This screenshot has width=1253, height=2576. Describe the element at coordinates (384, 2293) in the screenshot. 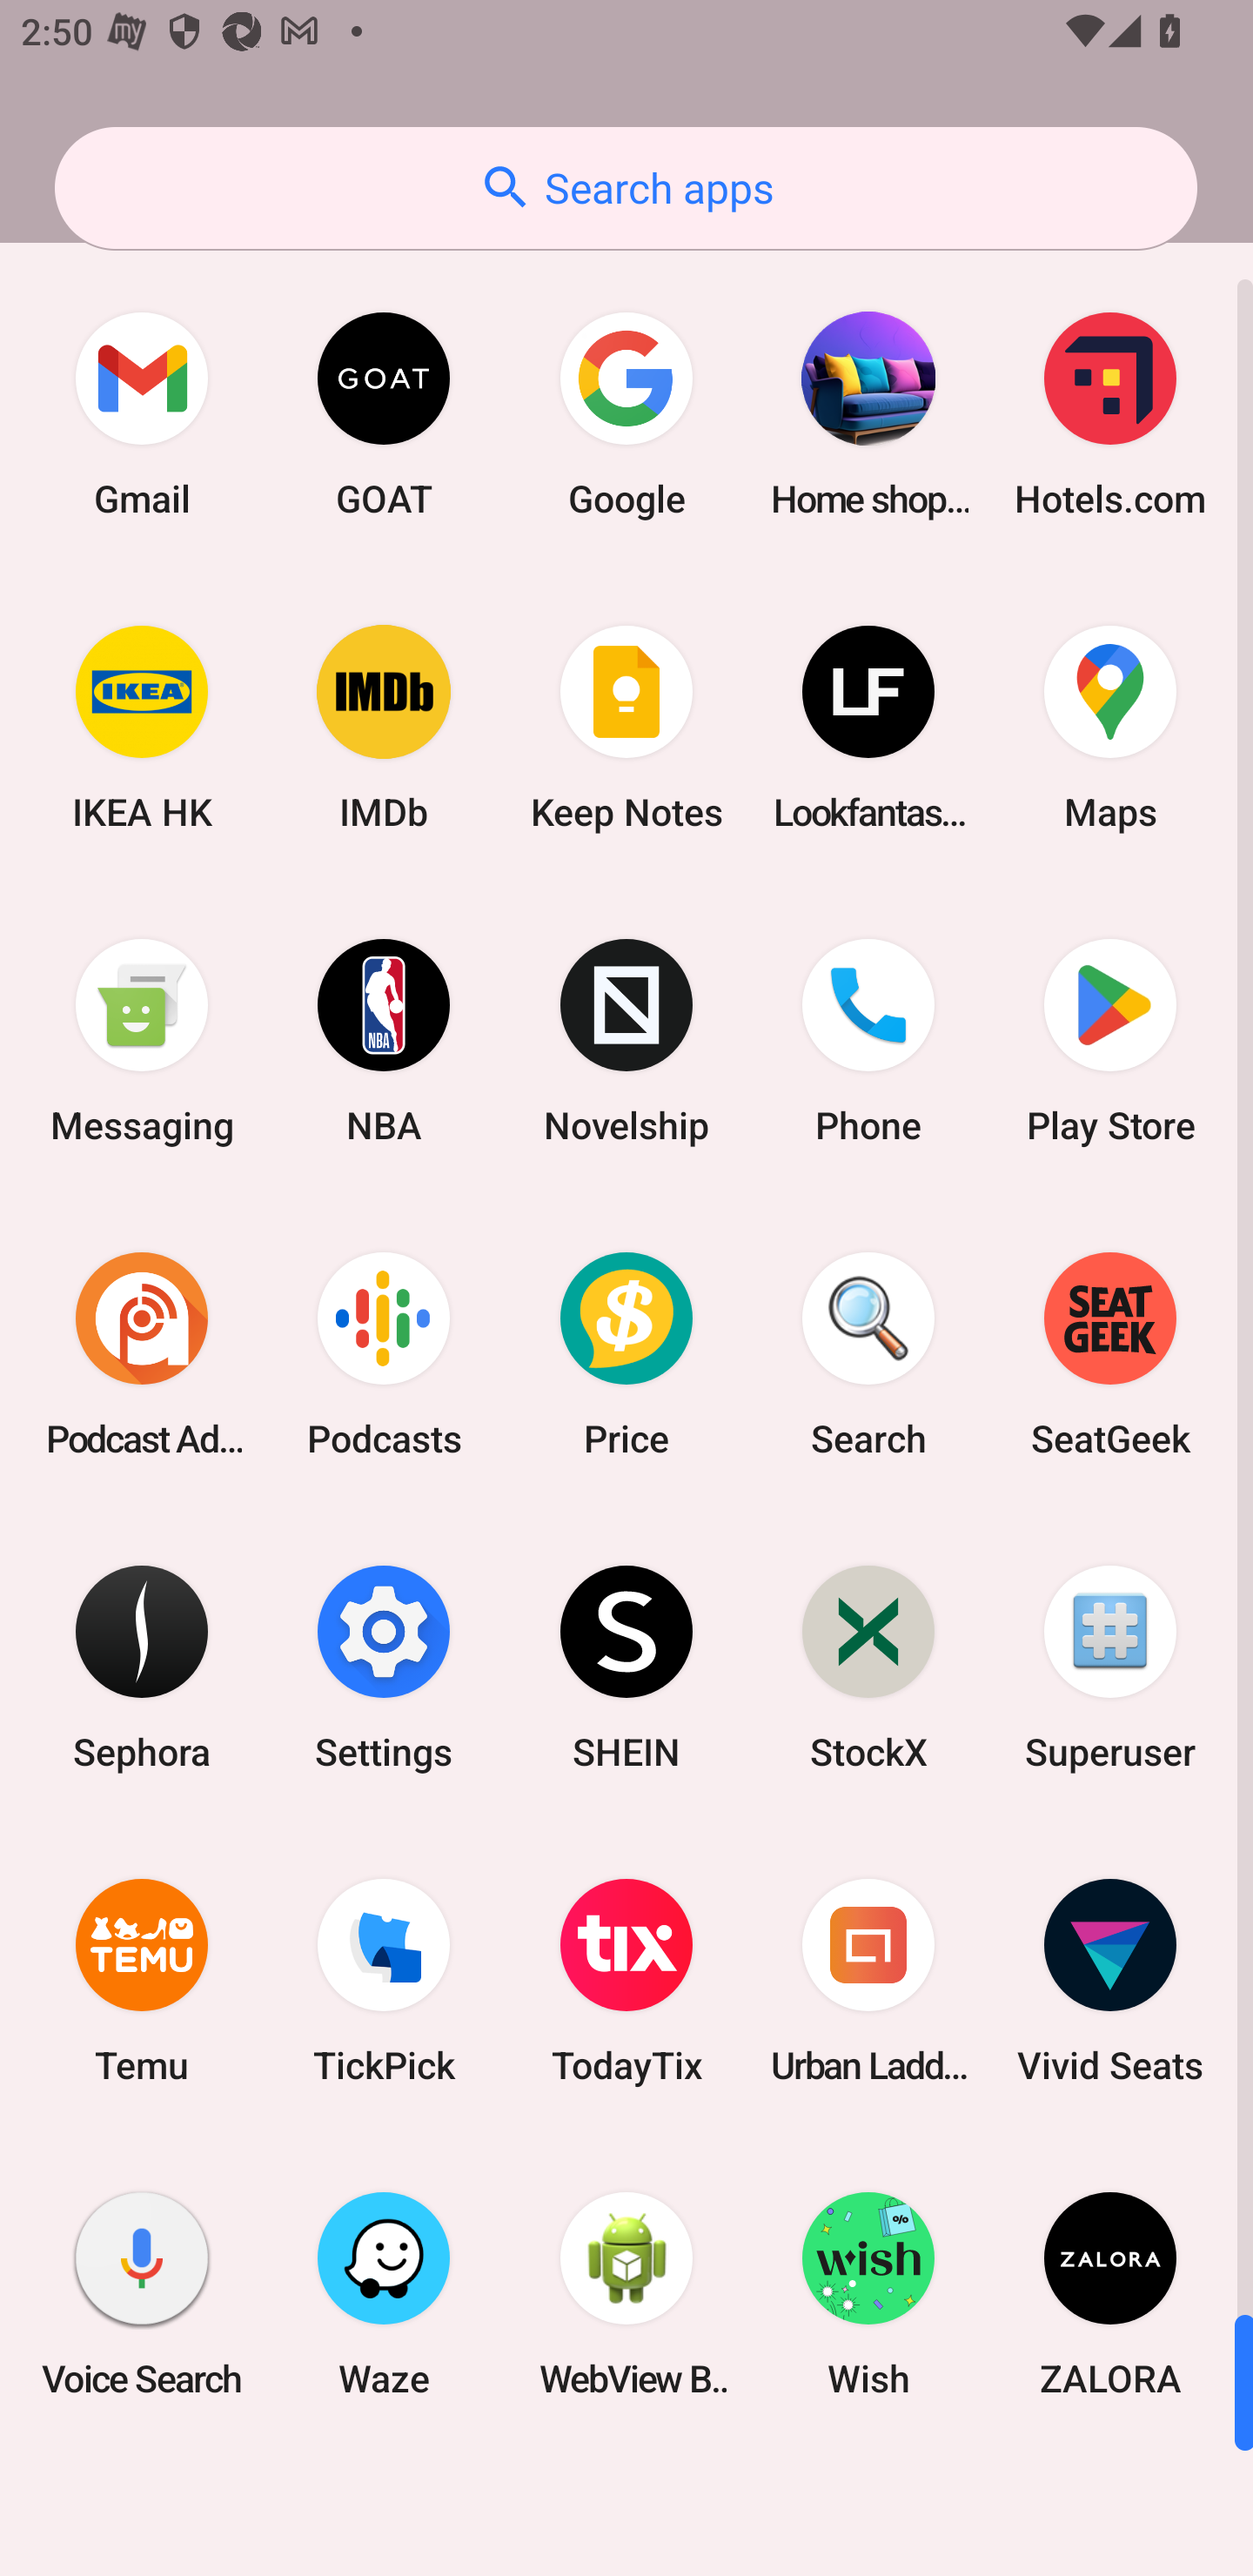

I see `Waze` at that location.